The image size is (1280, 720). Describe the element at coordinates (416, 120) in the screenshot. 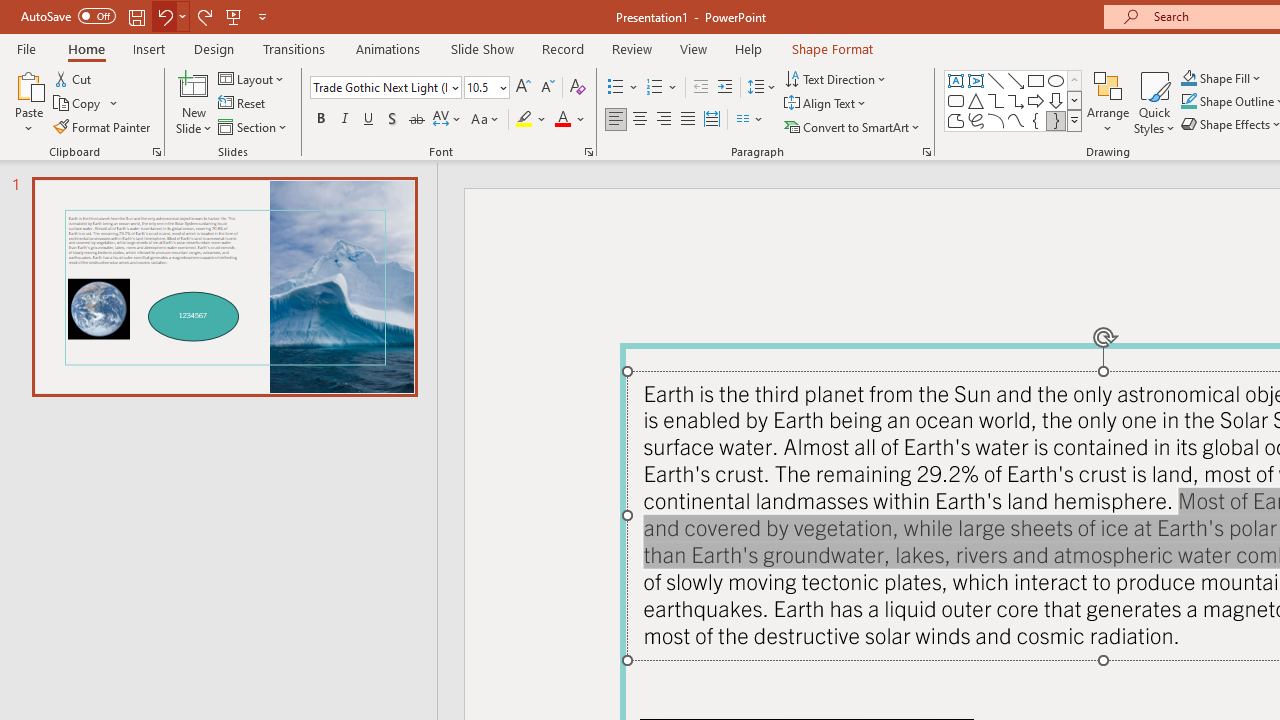

I see `Strikethrough` at that location.